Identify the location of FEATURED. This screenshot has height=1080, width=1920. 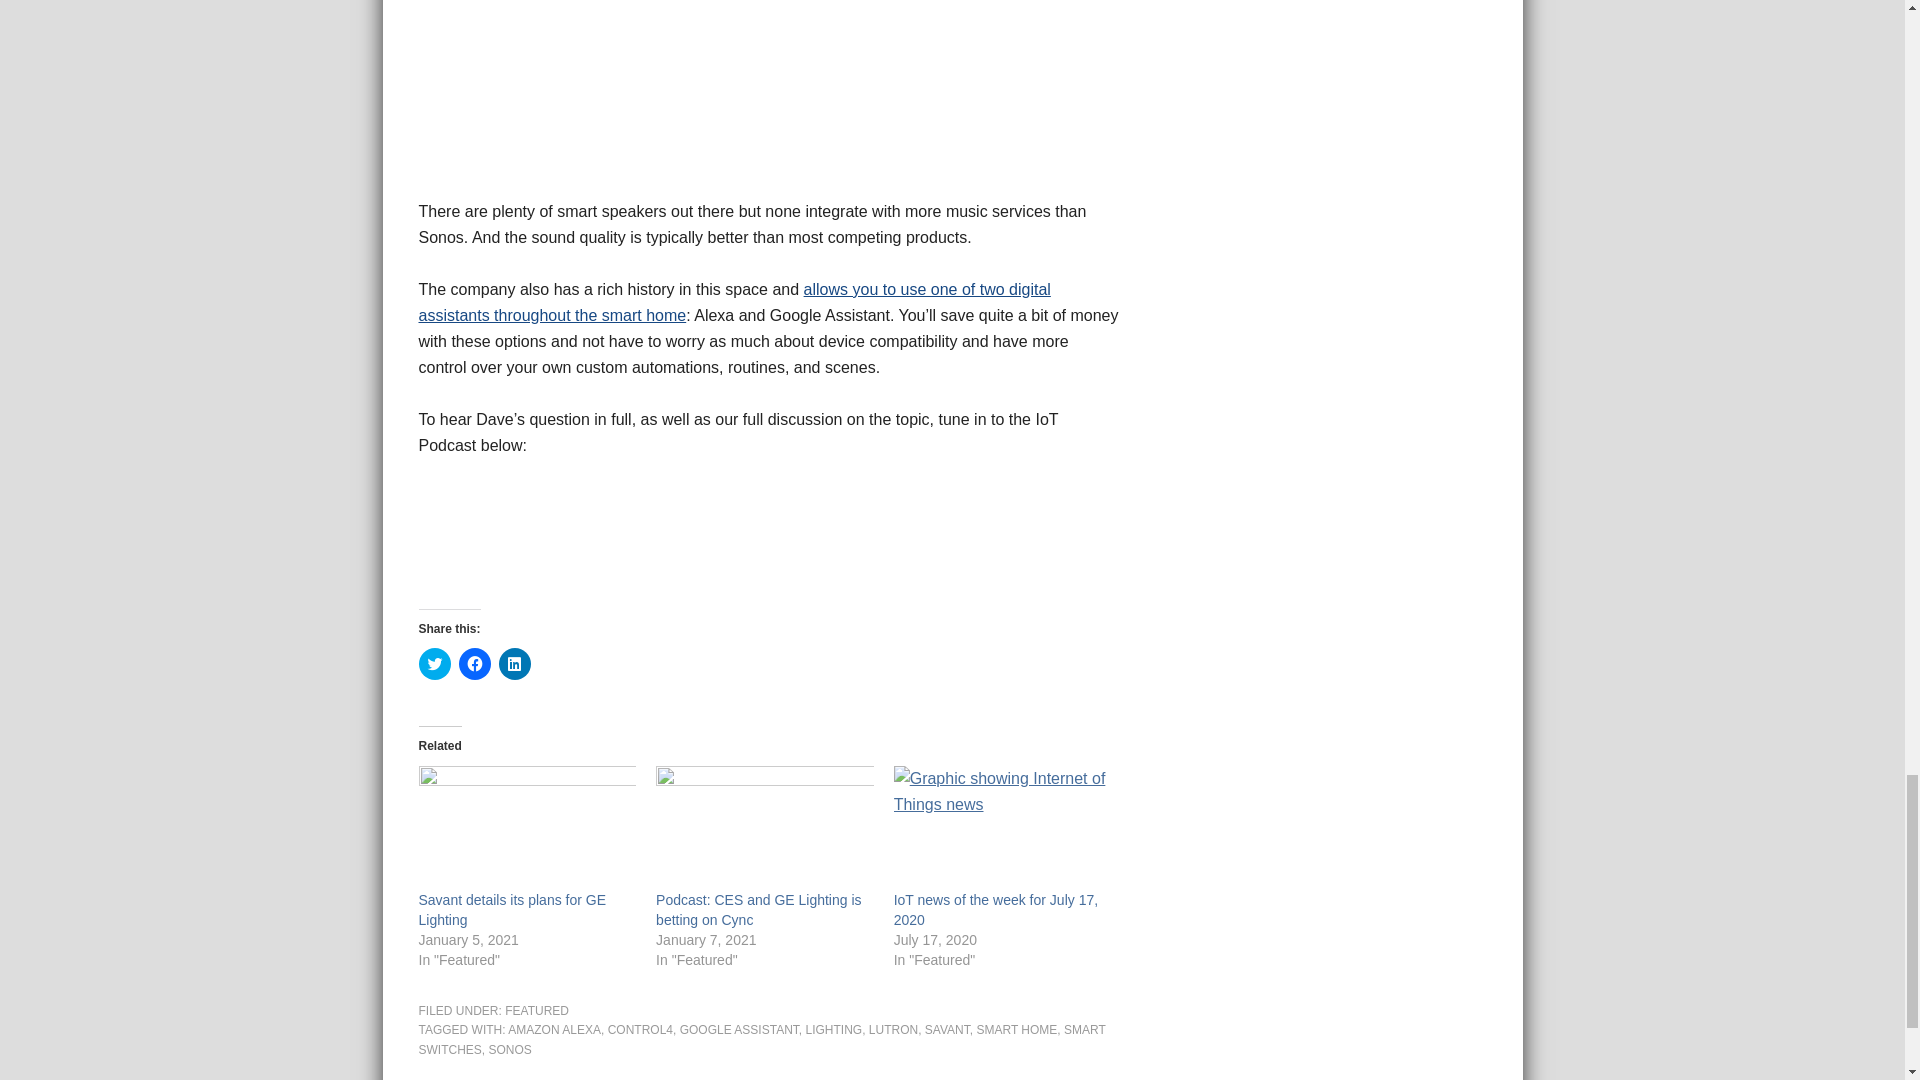
(536, 1011).